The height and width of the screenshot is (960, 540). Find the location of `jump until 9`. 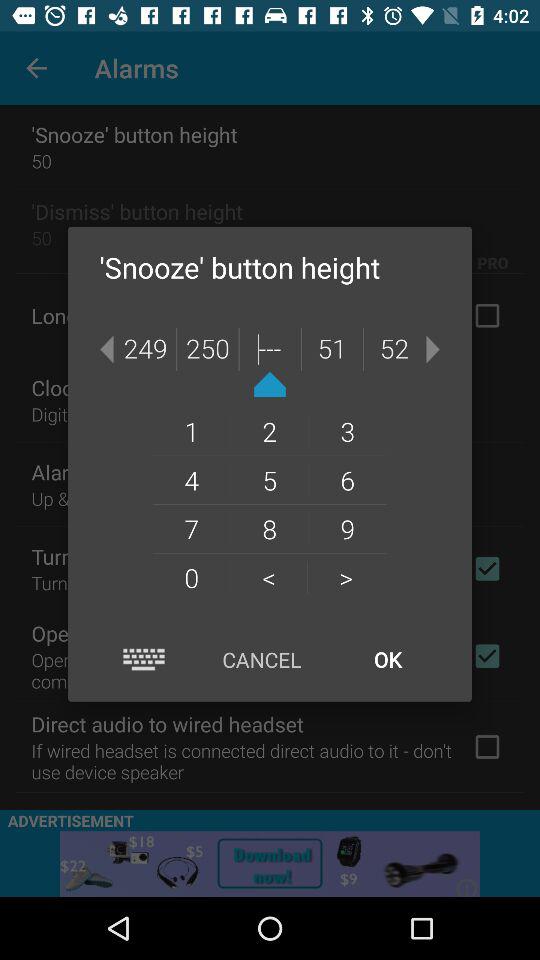

jump until 9 is located at coordinates (348, 528).